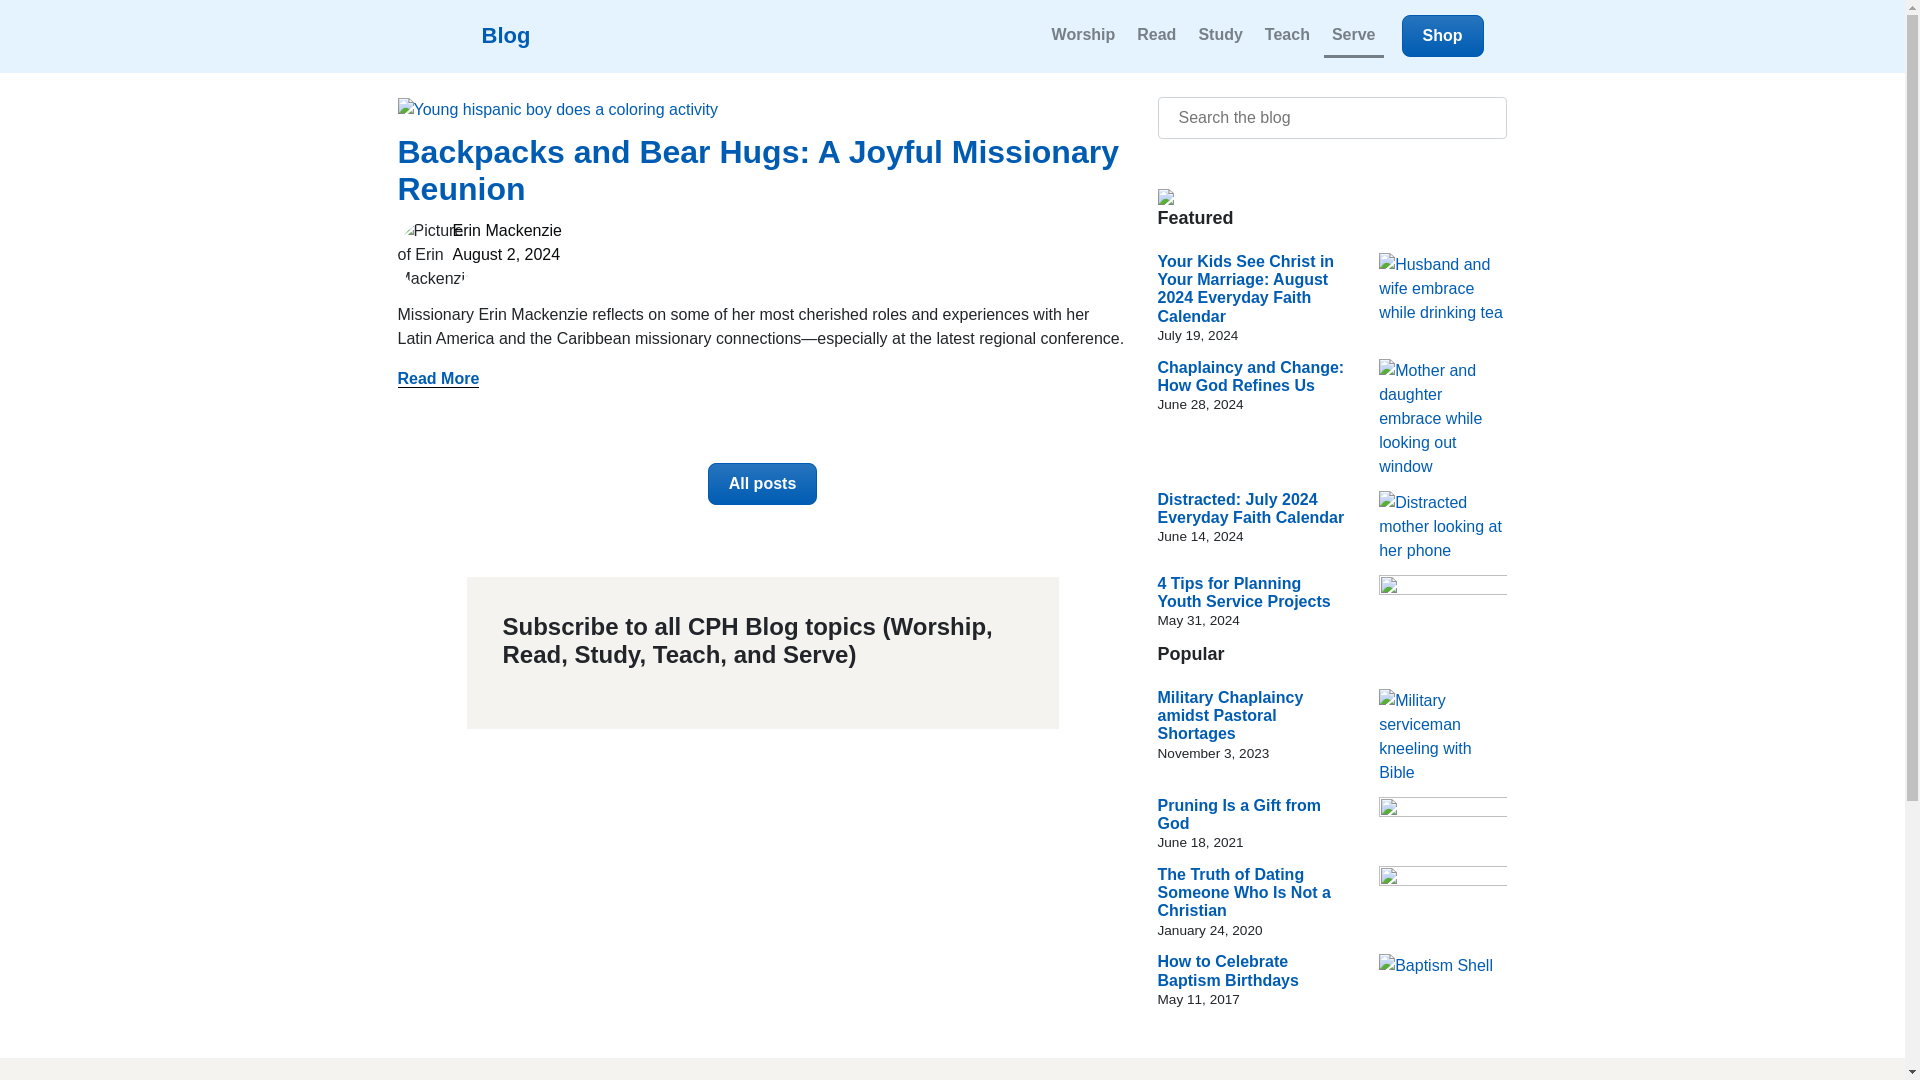 This screenshot has height=1080, width=1920. What do you see at coordinates (438, 378) in the screenshot?
I see `Read More` at bounding box center [438, 378].